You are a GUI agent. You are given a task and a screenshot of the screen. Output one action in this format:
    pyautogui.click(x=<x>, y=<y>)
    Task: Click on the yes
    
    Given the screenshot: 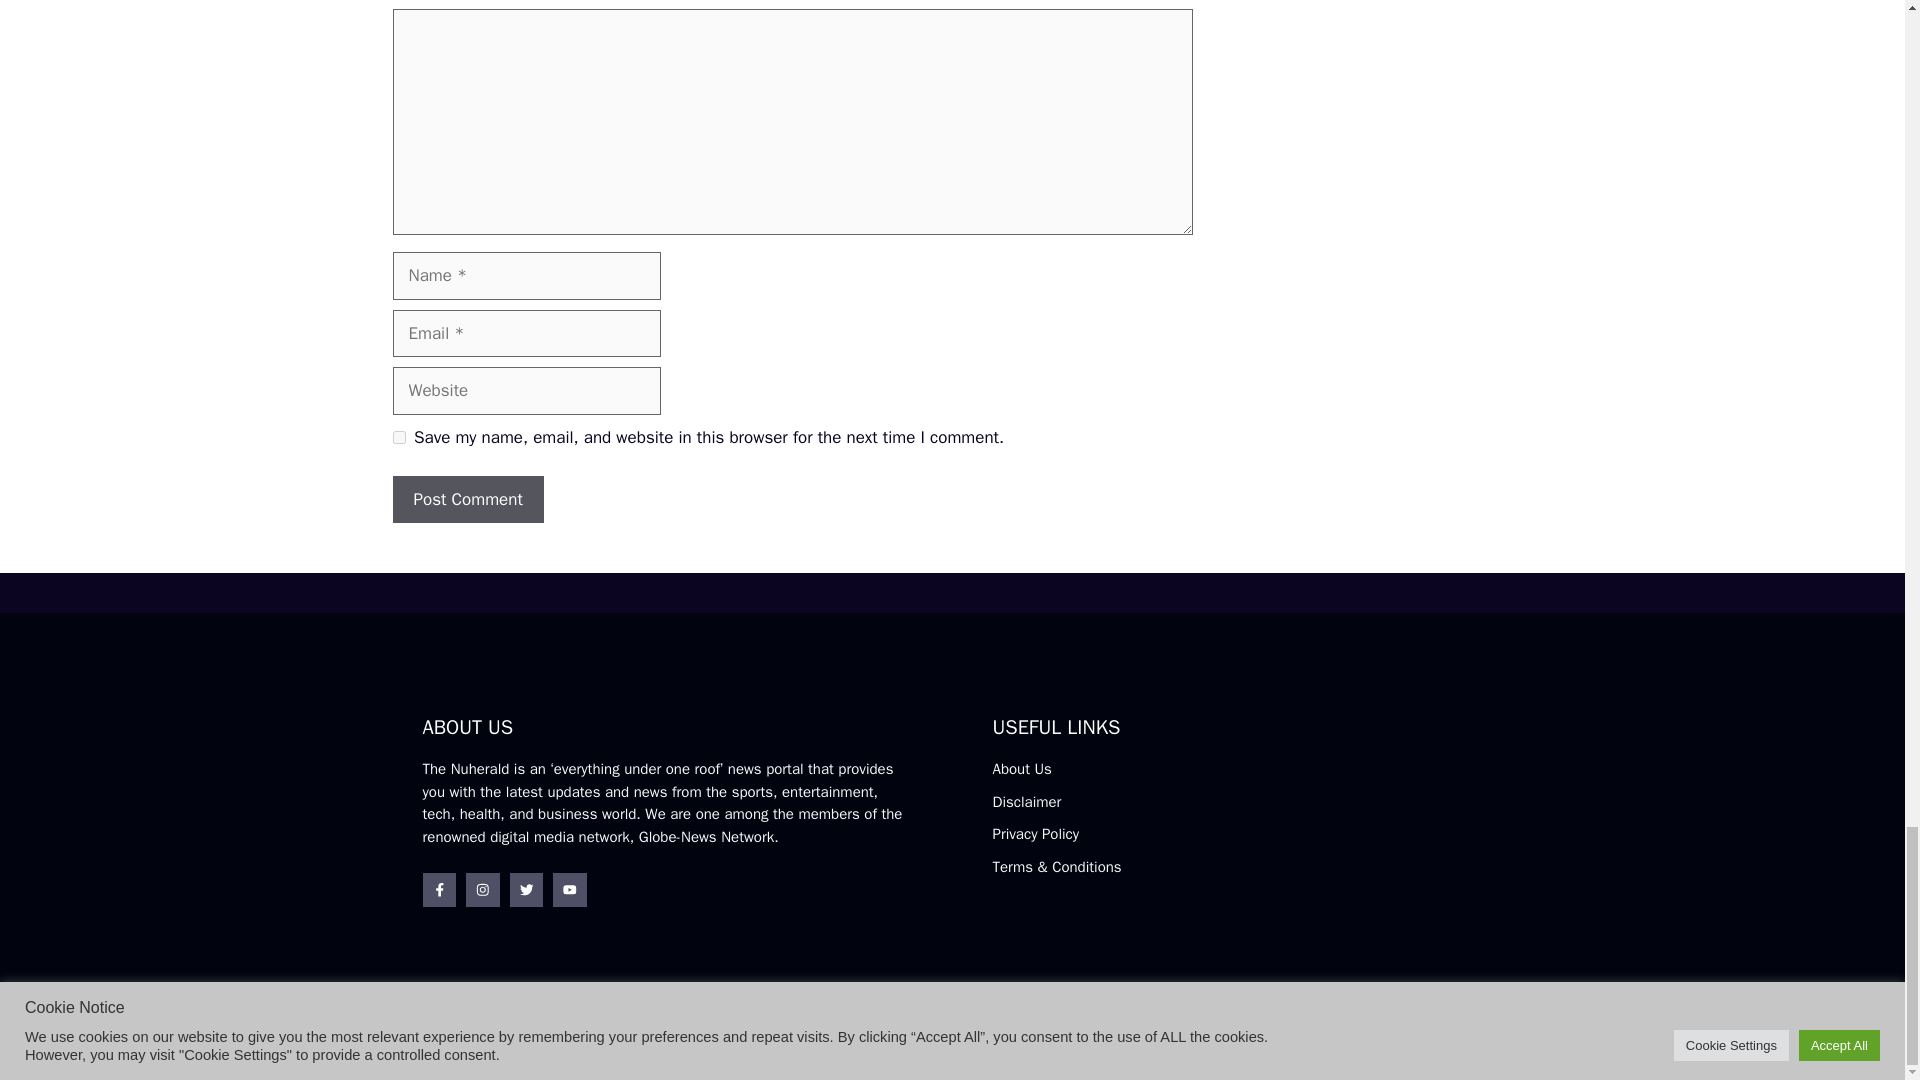 What is the action you would take?
    pyautogui.click(x=398, y=436)
    